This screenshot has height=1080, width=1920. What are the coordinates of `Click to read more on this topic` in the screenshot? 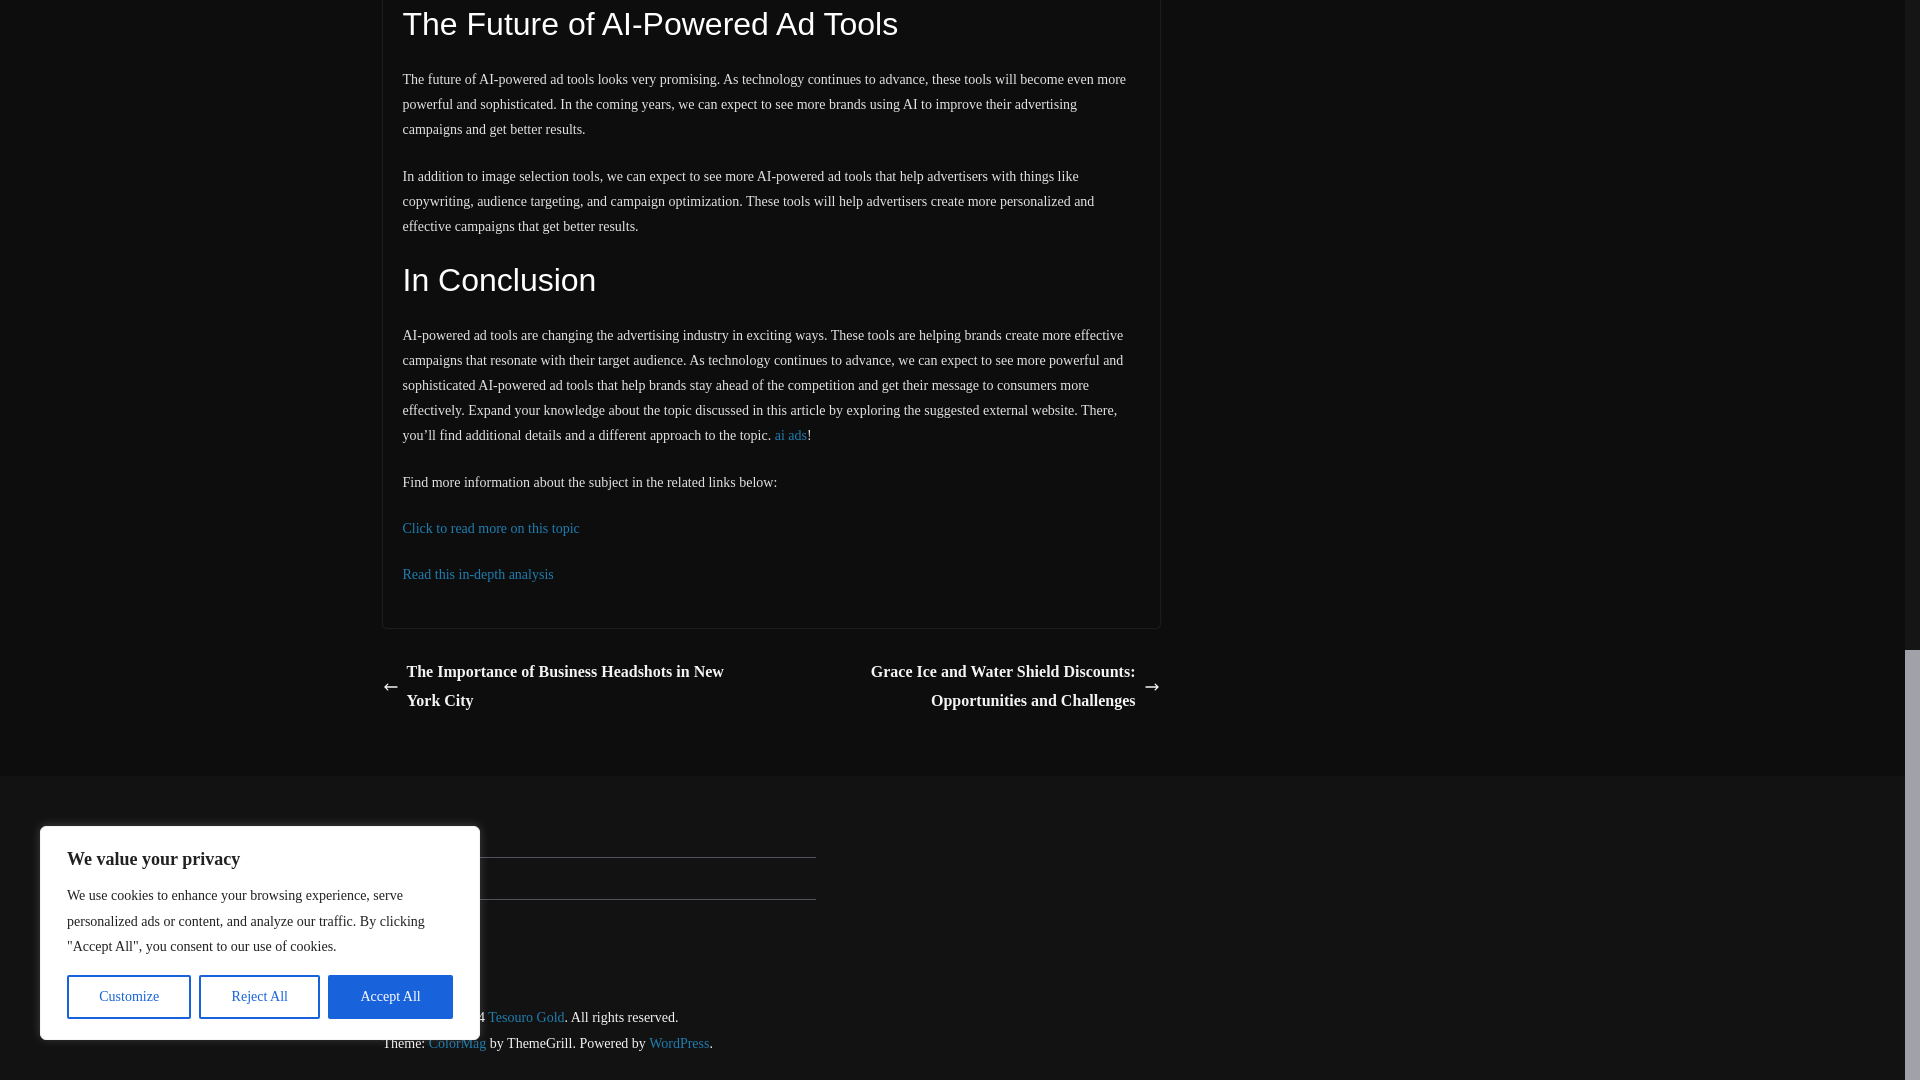 It's located at (490, 528).